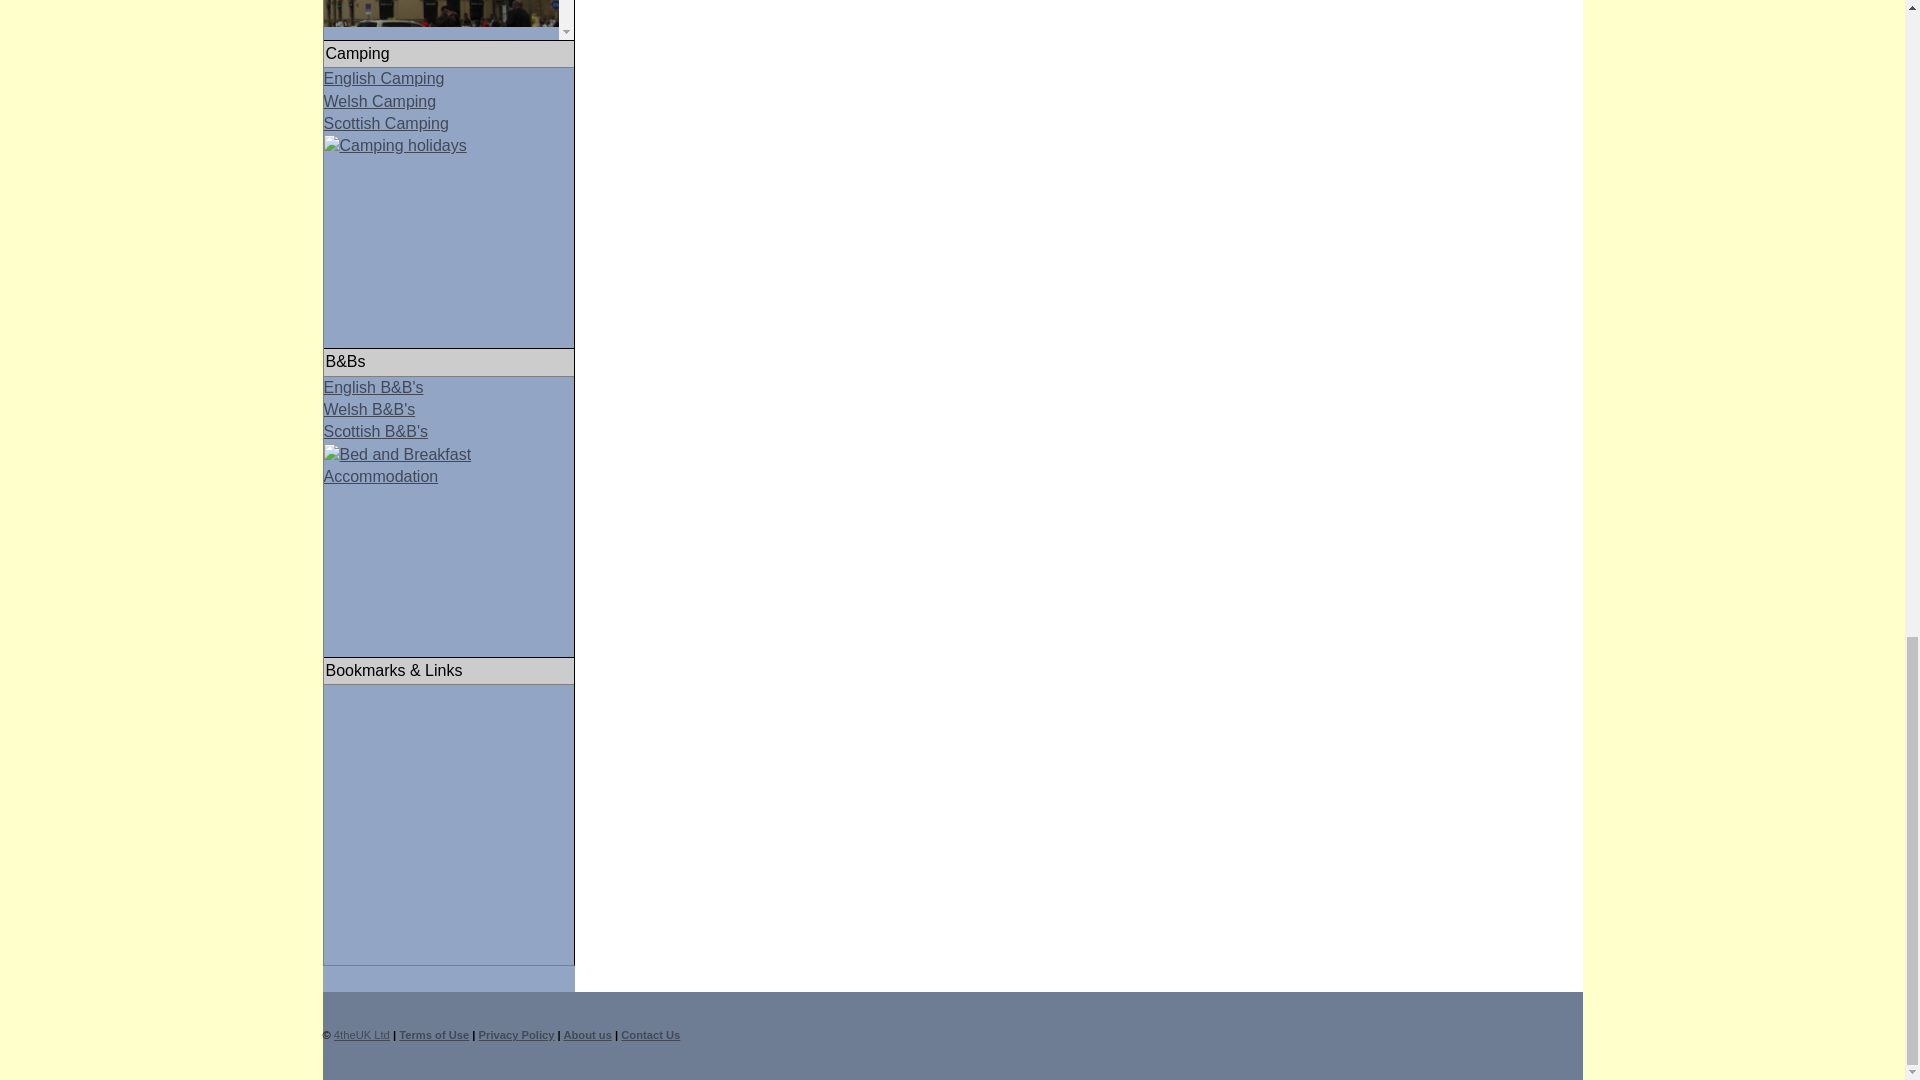 This screenshot has width=1920, height=1080. What do you see at coordinates (441, 15) in the screenshot?
I see `Irish Hotels` at bounding box center [441, 15].